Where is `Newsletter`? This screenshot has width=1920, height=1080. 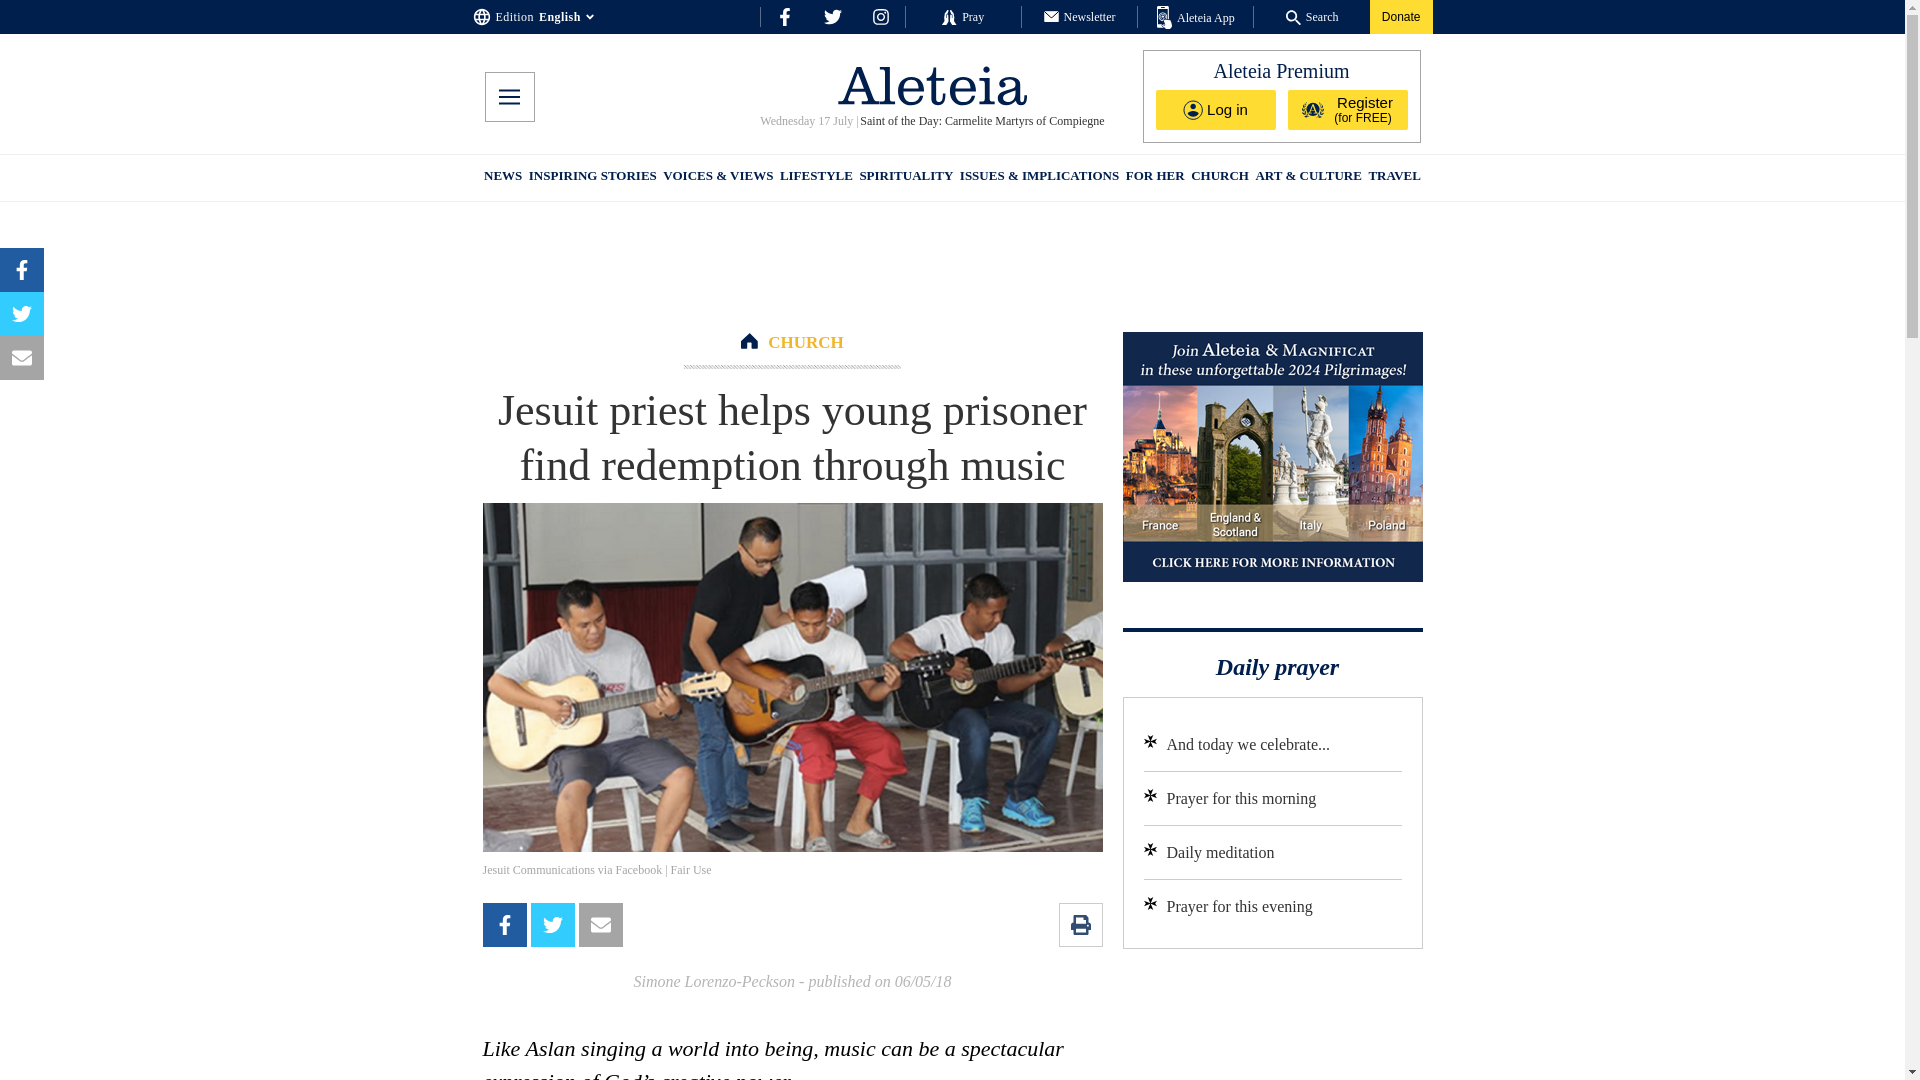 Newsletter is located at coordinates (1080, 16).